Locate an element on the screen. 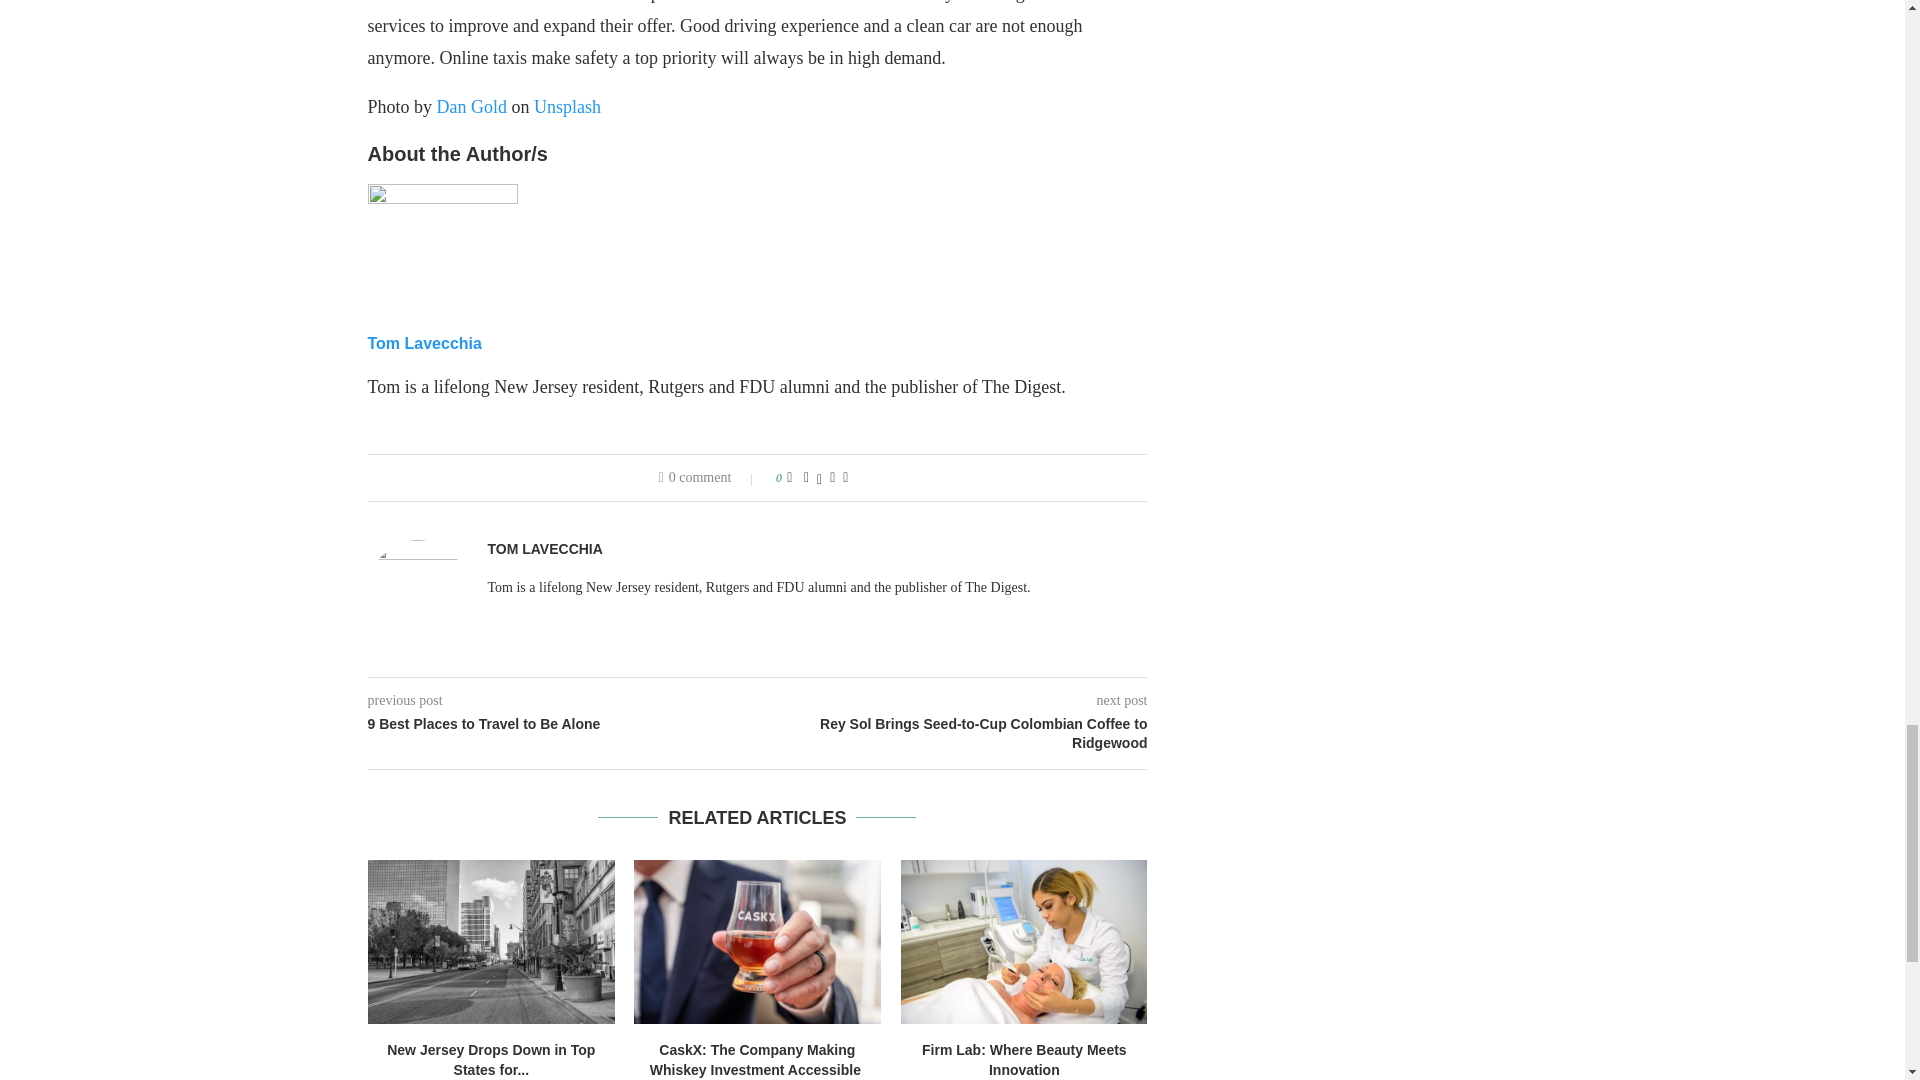 The width and height of the screenshot is (1920, 1080). Author Tom Lavecchia is located at coordinates (544, 550).